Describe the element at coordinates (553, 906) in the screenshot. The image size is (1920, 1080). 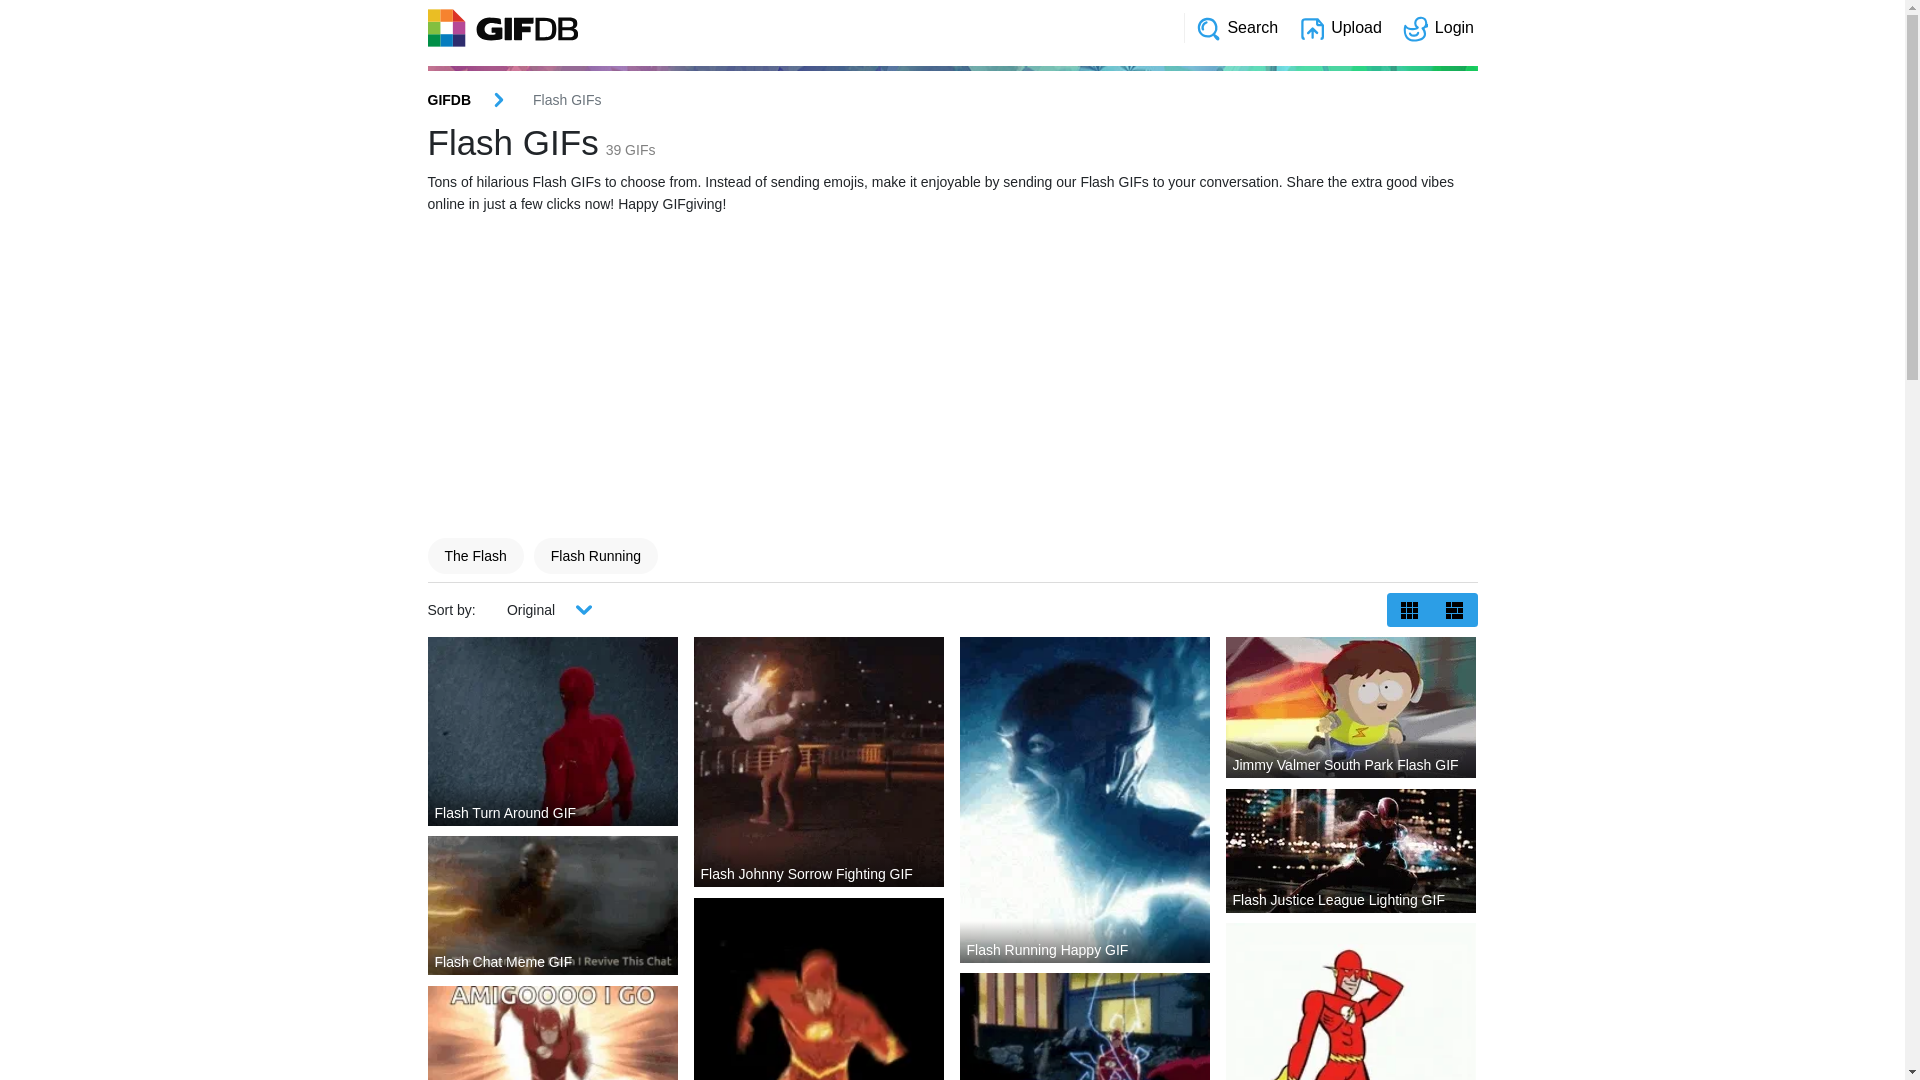
I see `Flash Chat Meme GIF` at that location.